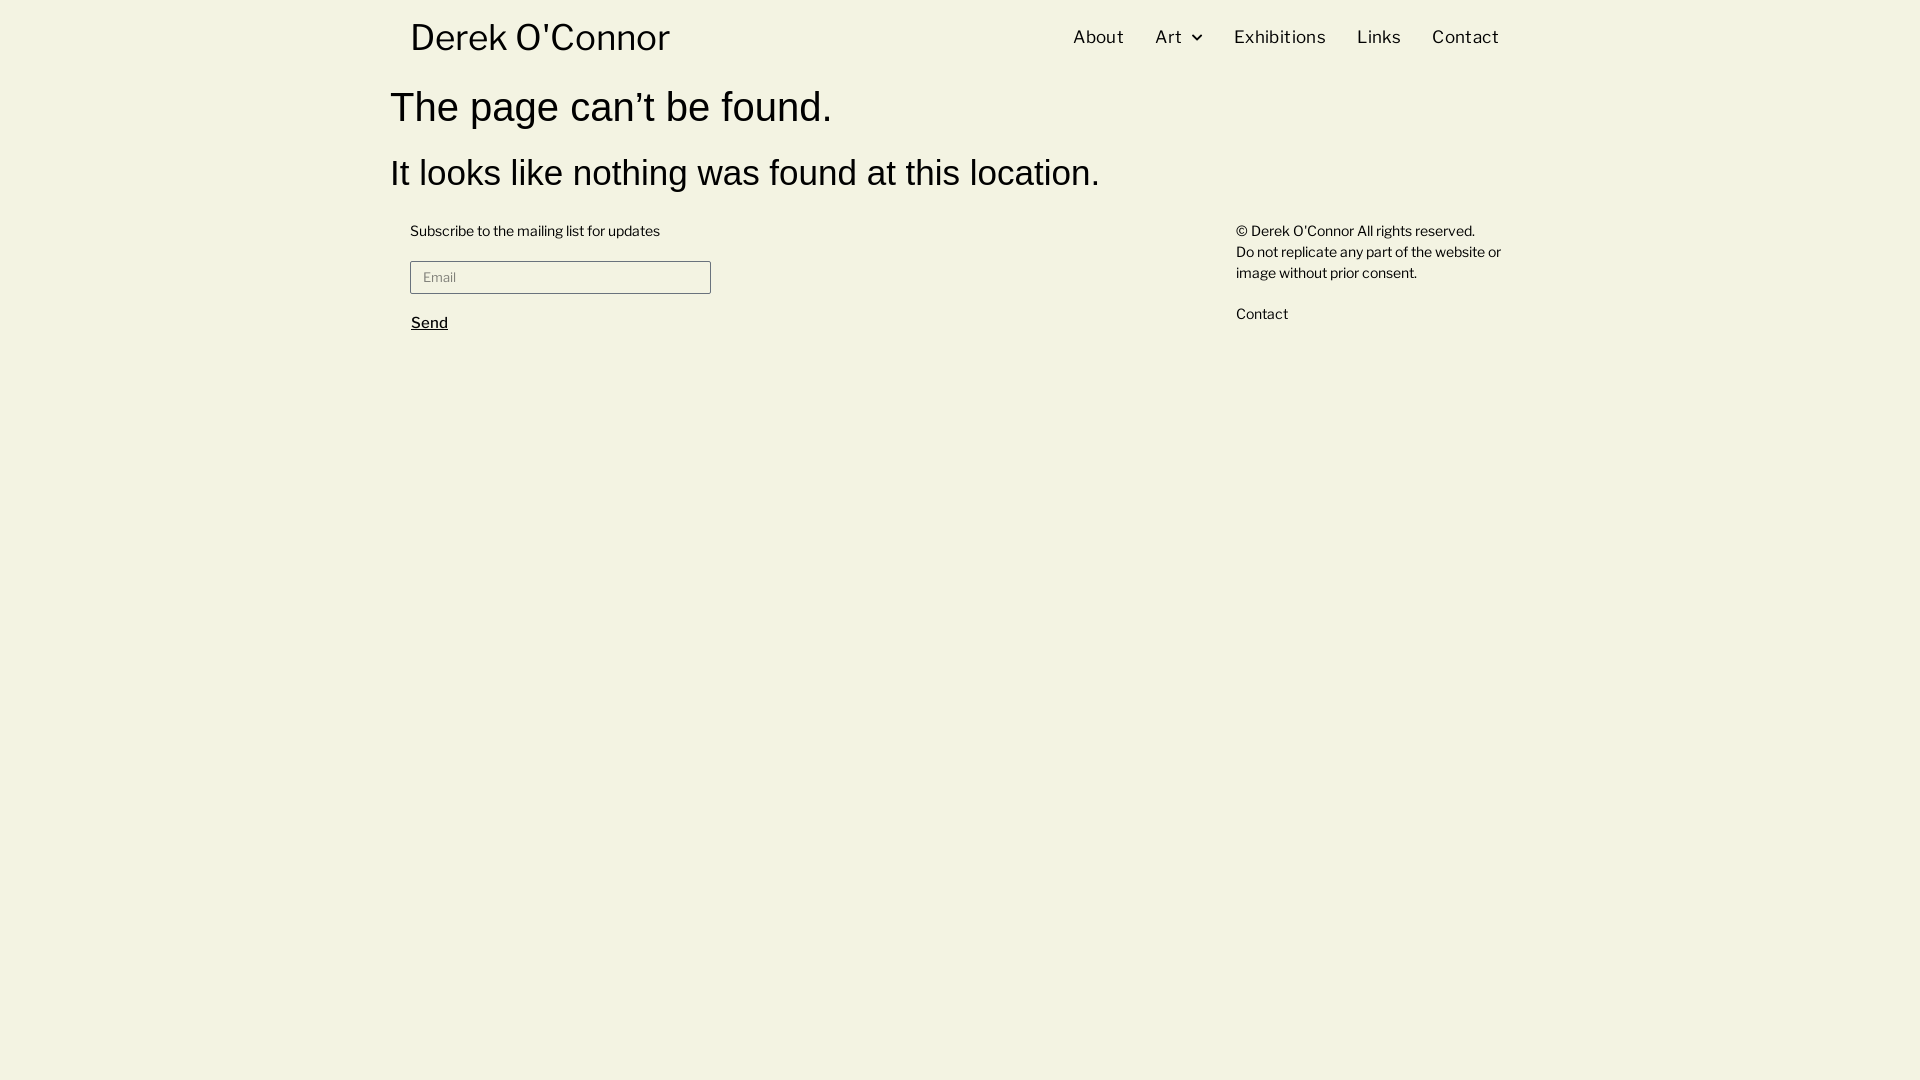 Image resolution: width=1920 pixels, height=1080 pixels. I want to click on Art, so click(1179, 37).